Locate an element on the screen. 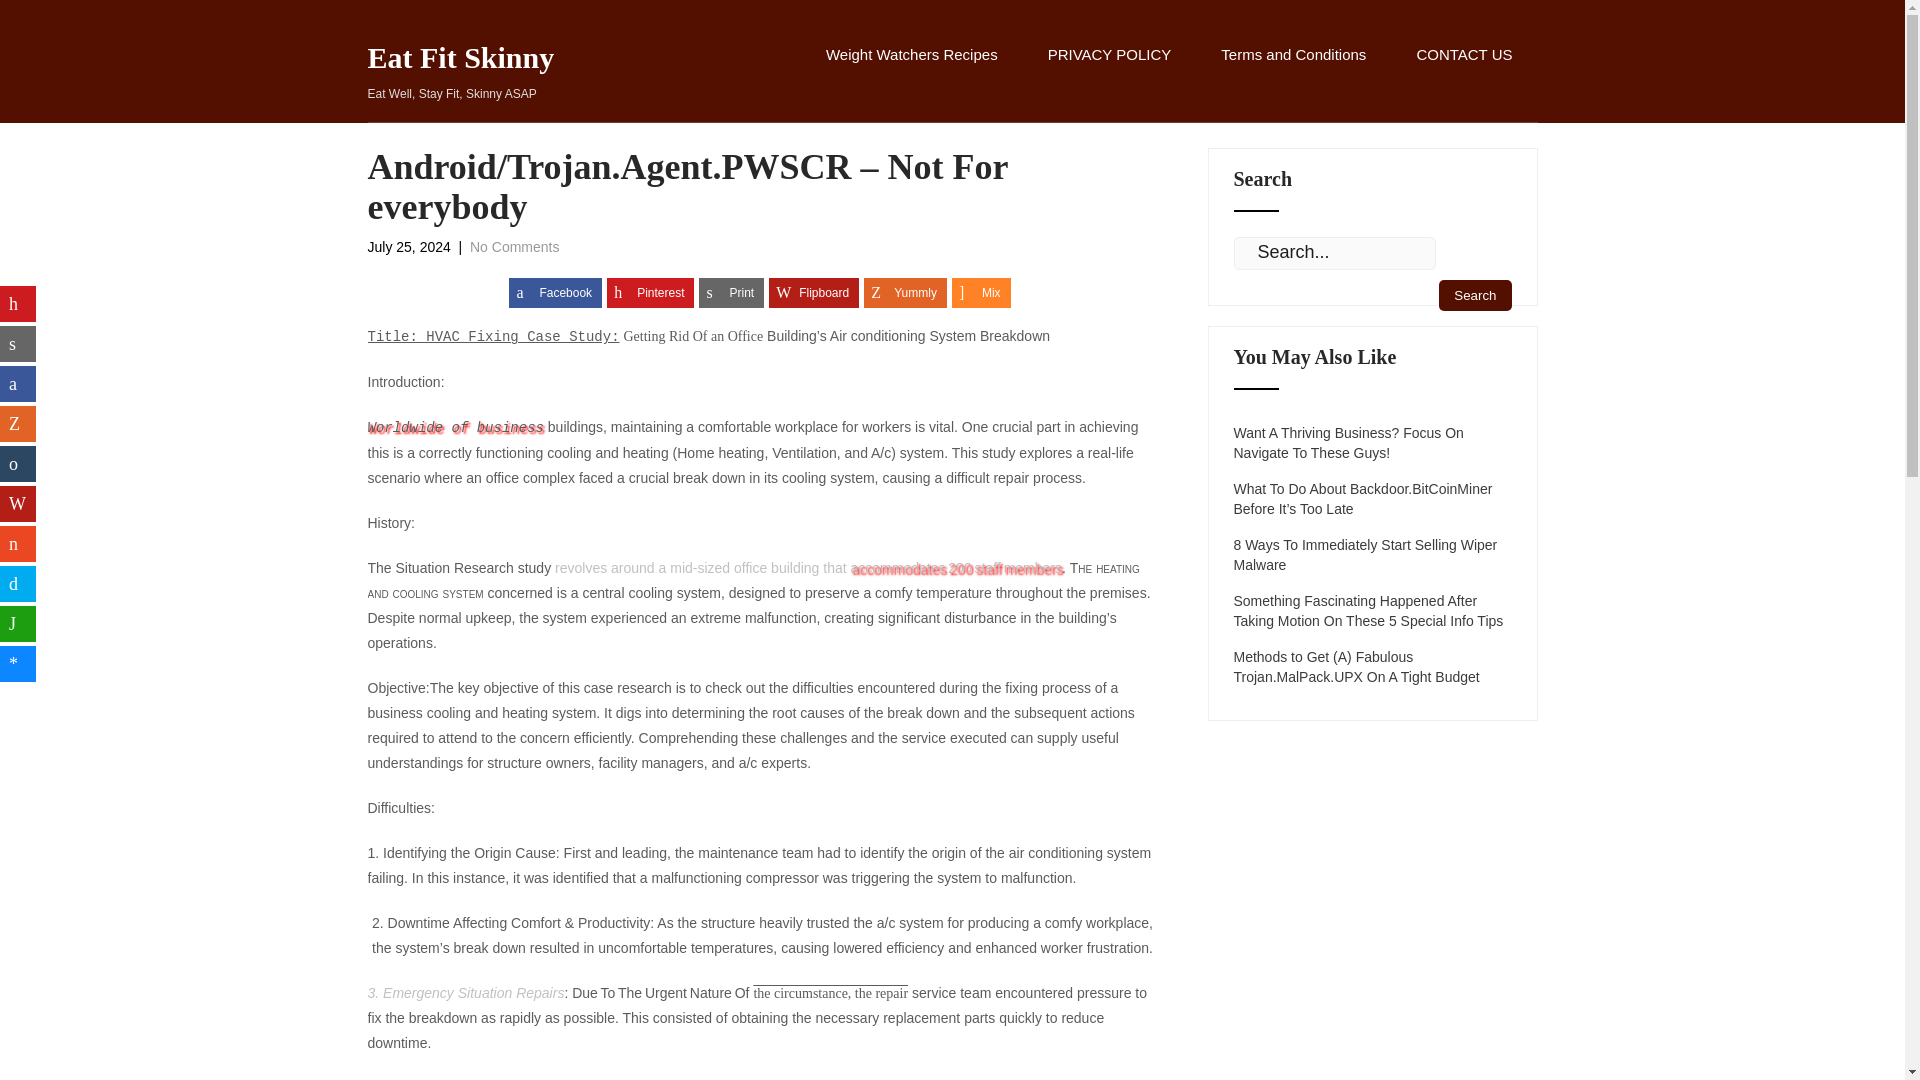 Image resolution: width=1920 pixels, height=1080 pixels. CONTACT US is located at coordinates (1464, 76).